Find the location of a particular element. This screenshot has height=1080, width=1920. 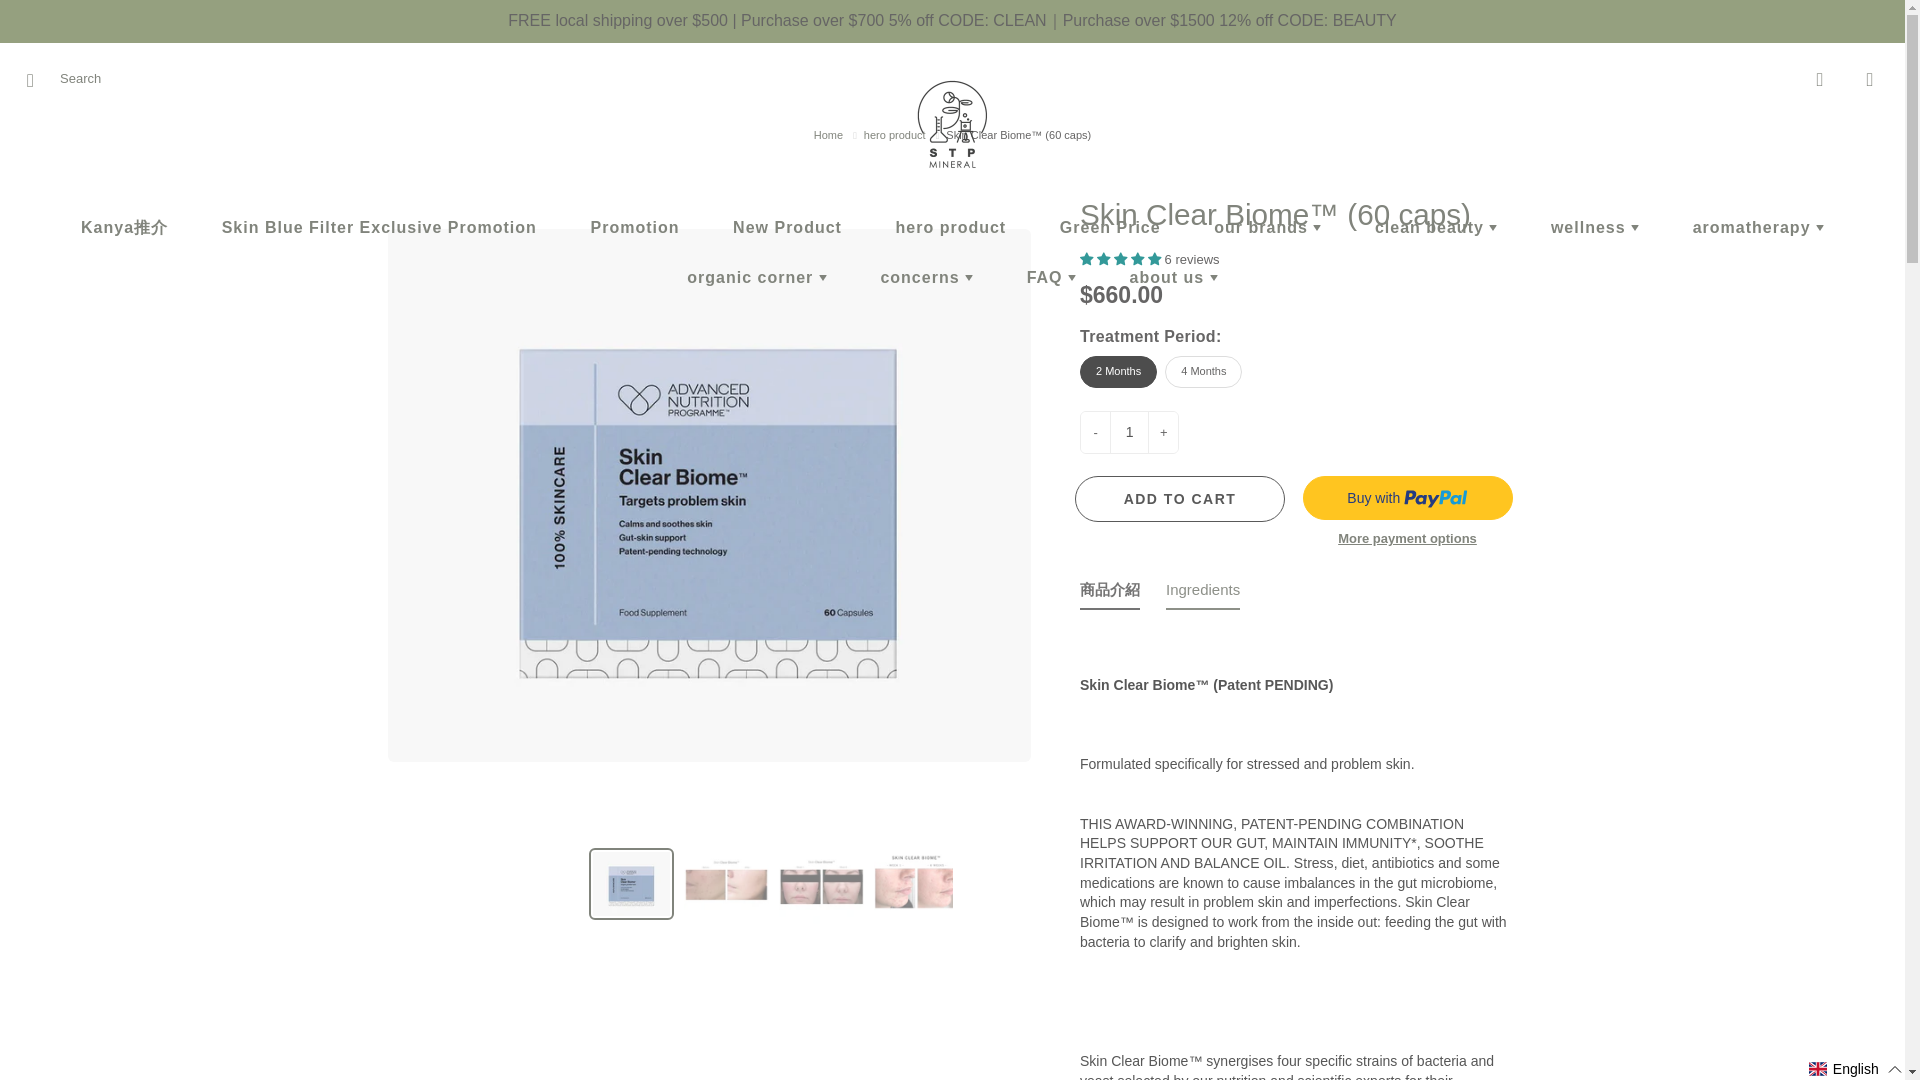

hero product is located at coordinates (952, 228).